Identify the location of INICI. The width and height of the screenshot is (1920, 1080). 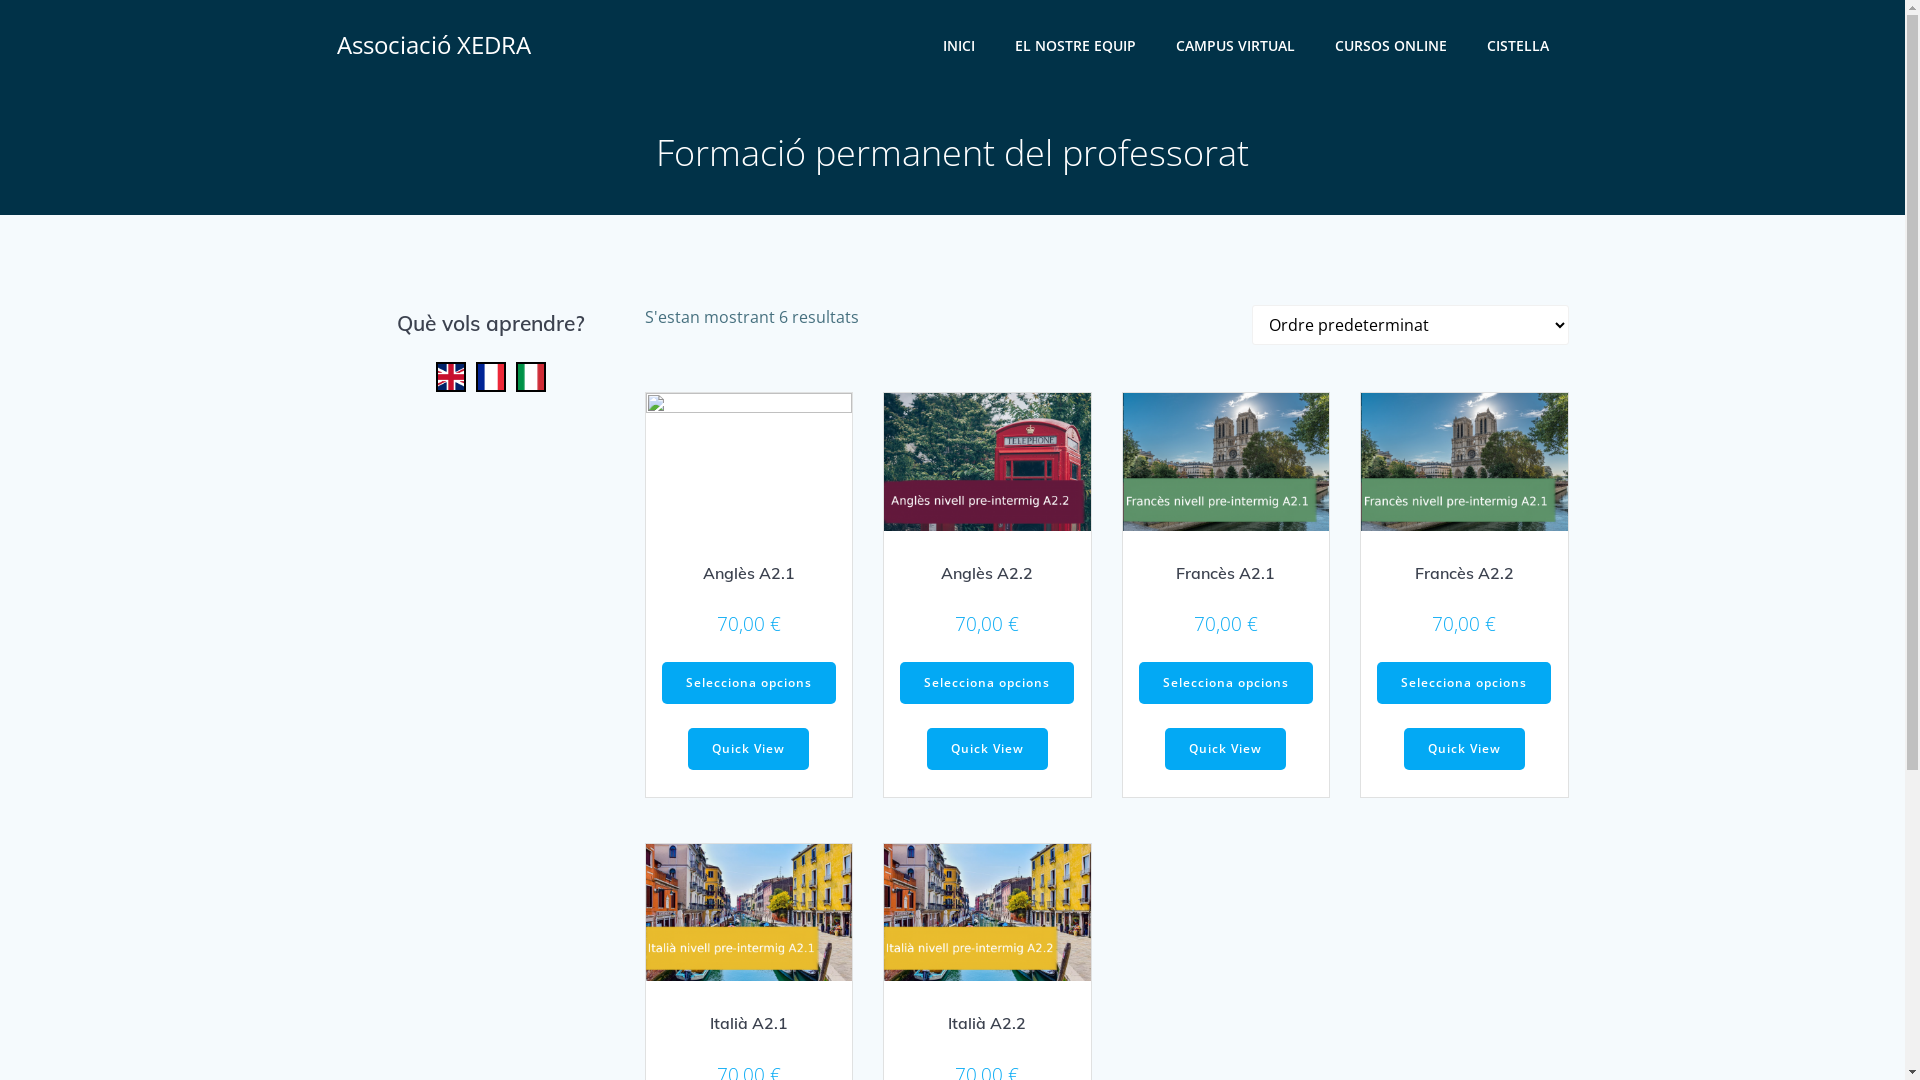
(958, 44).